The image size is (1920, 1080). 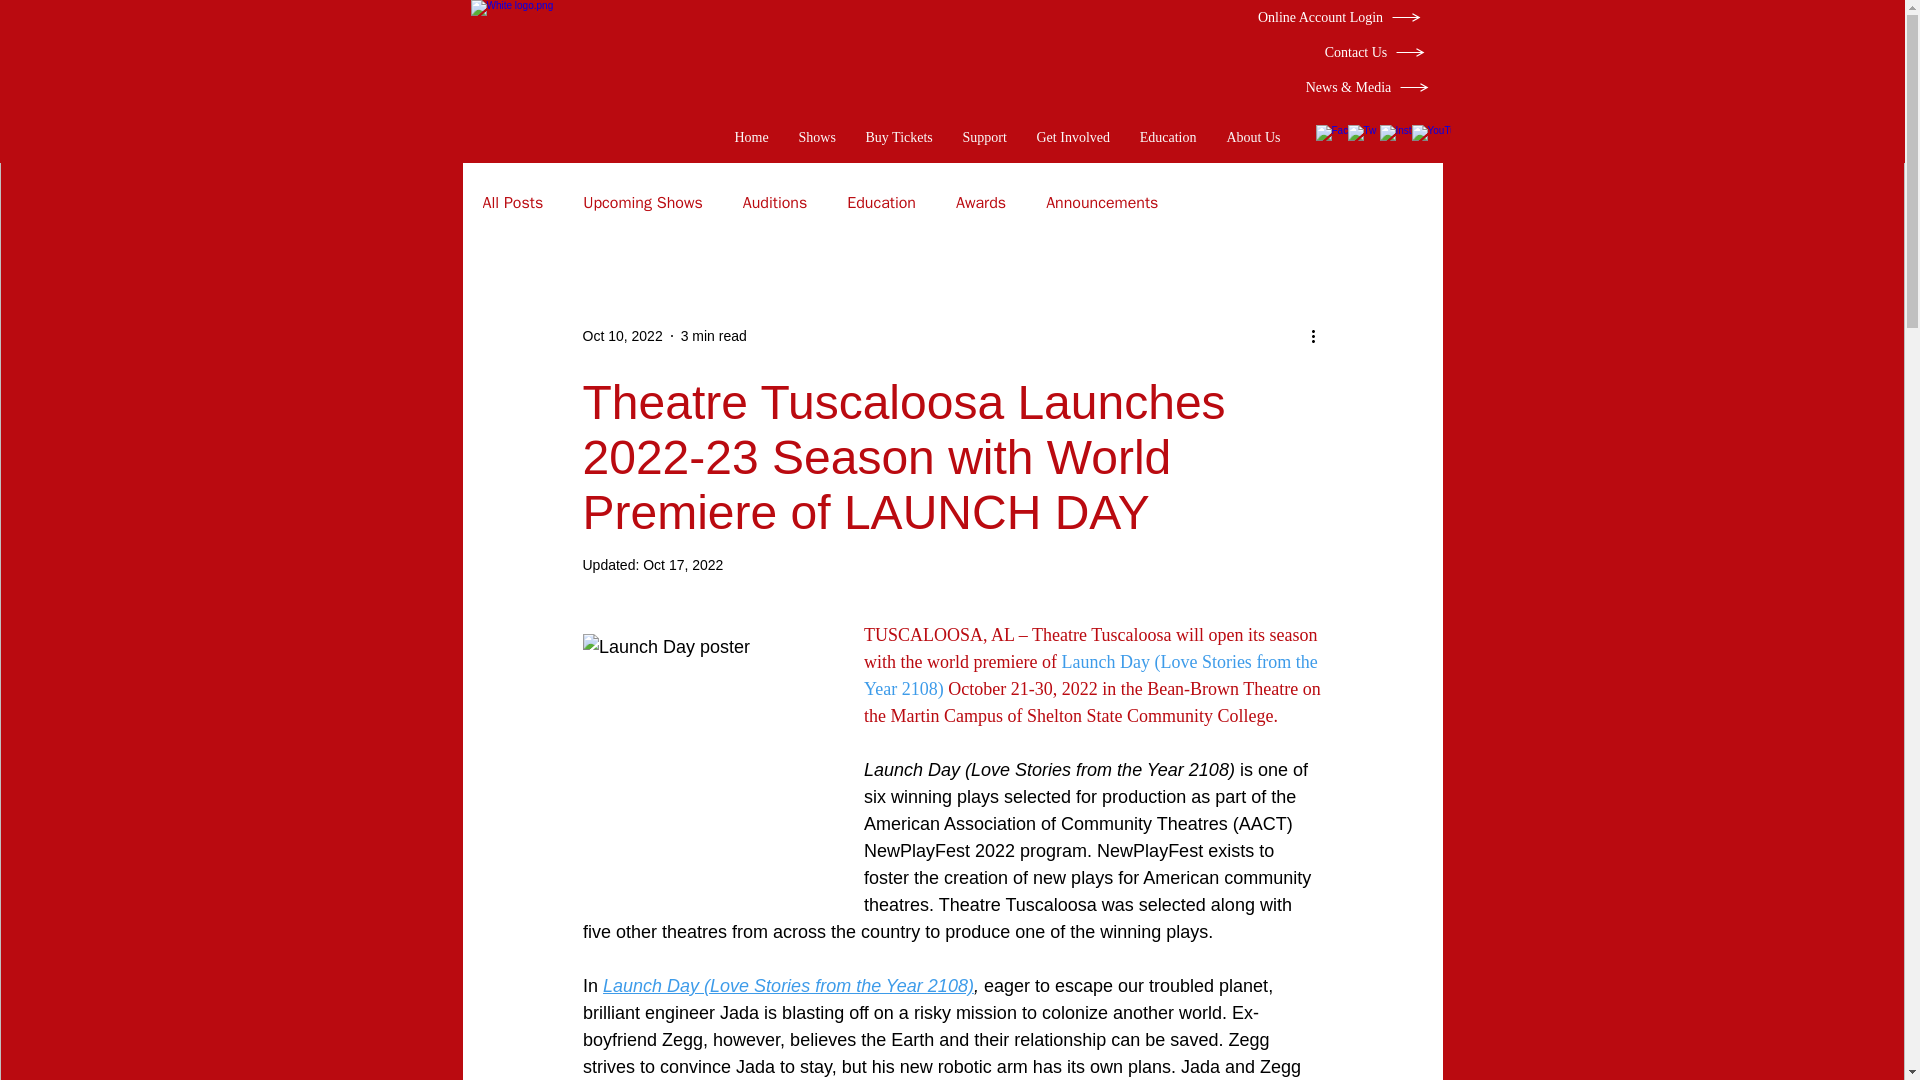 What do you see at coordinates (984, 138) in the screenshot?
I see `Support` at bounding box center [984, 138].